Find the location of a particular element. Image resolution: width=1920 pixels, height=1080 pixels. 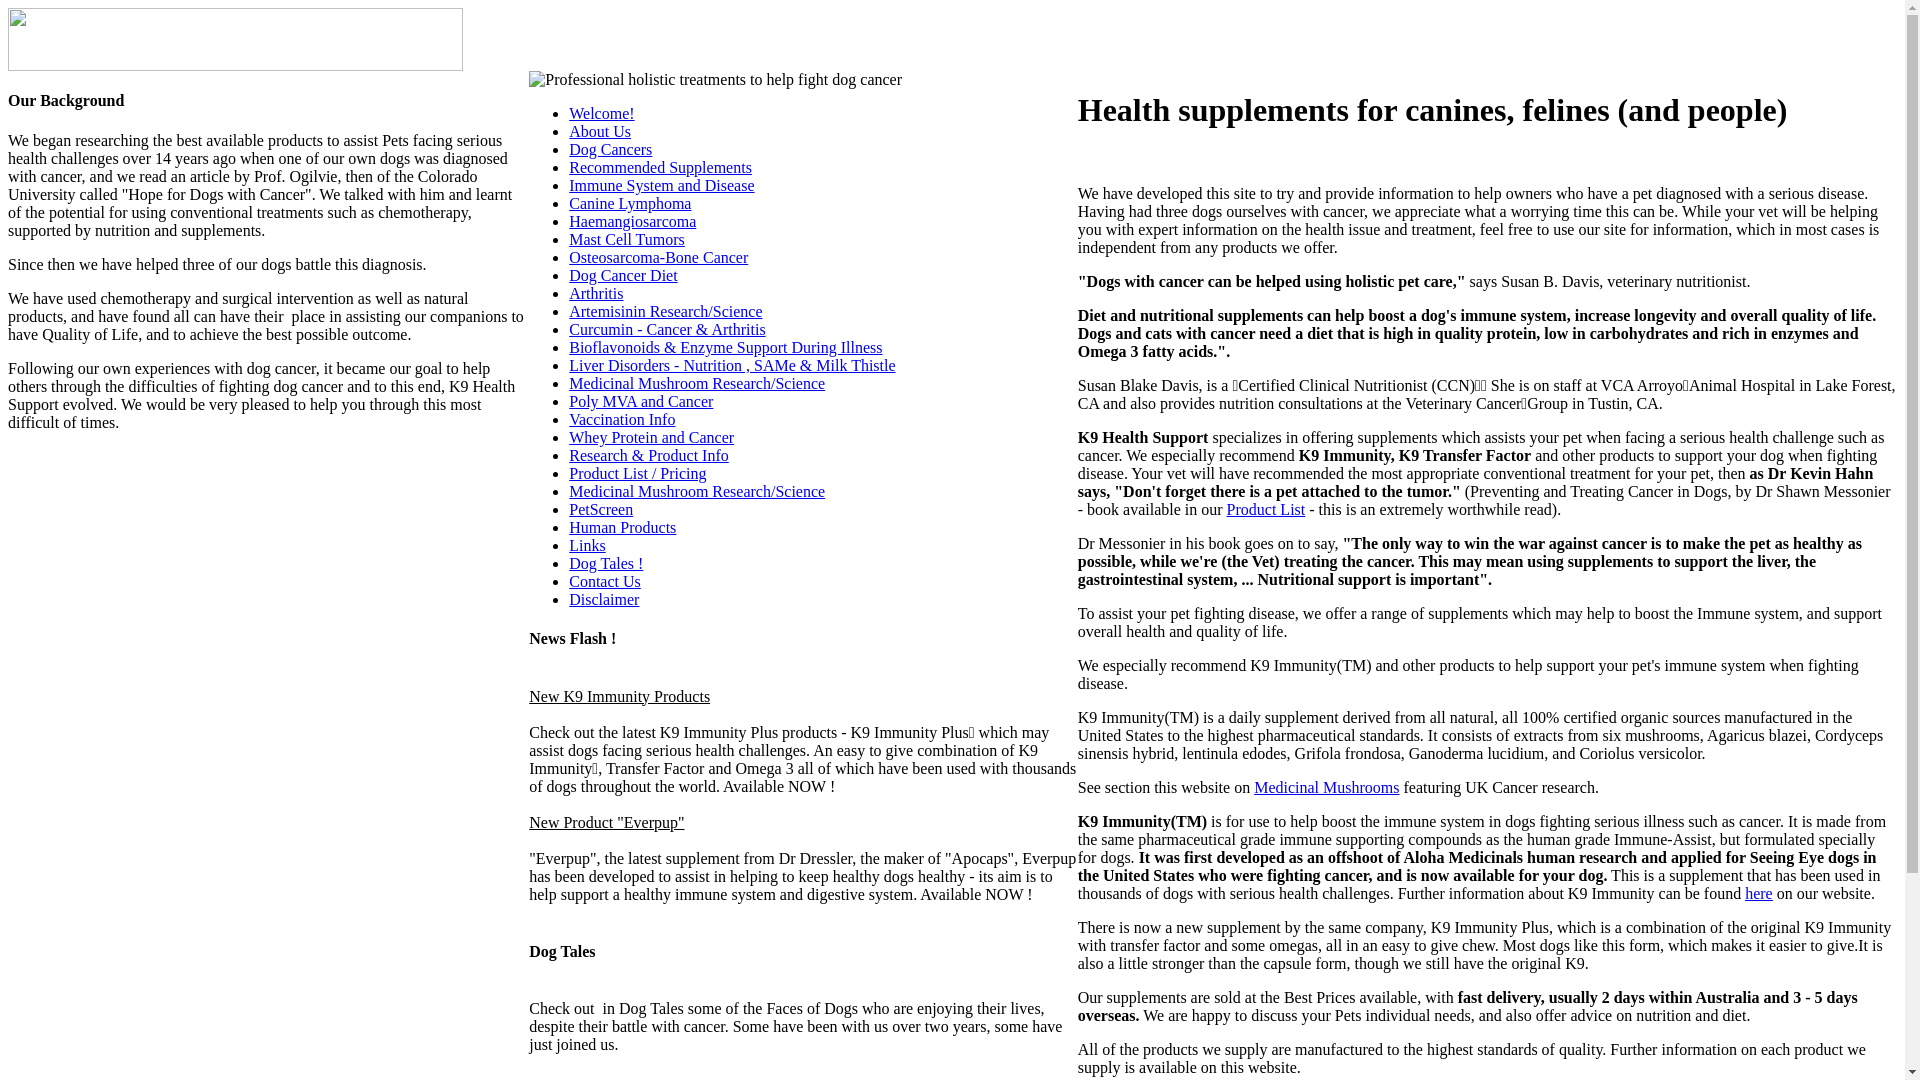

Vaccination Info is located at coordinates (622, 420).